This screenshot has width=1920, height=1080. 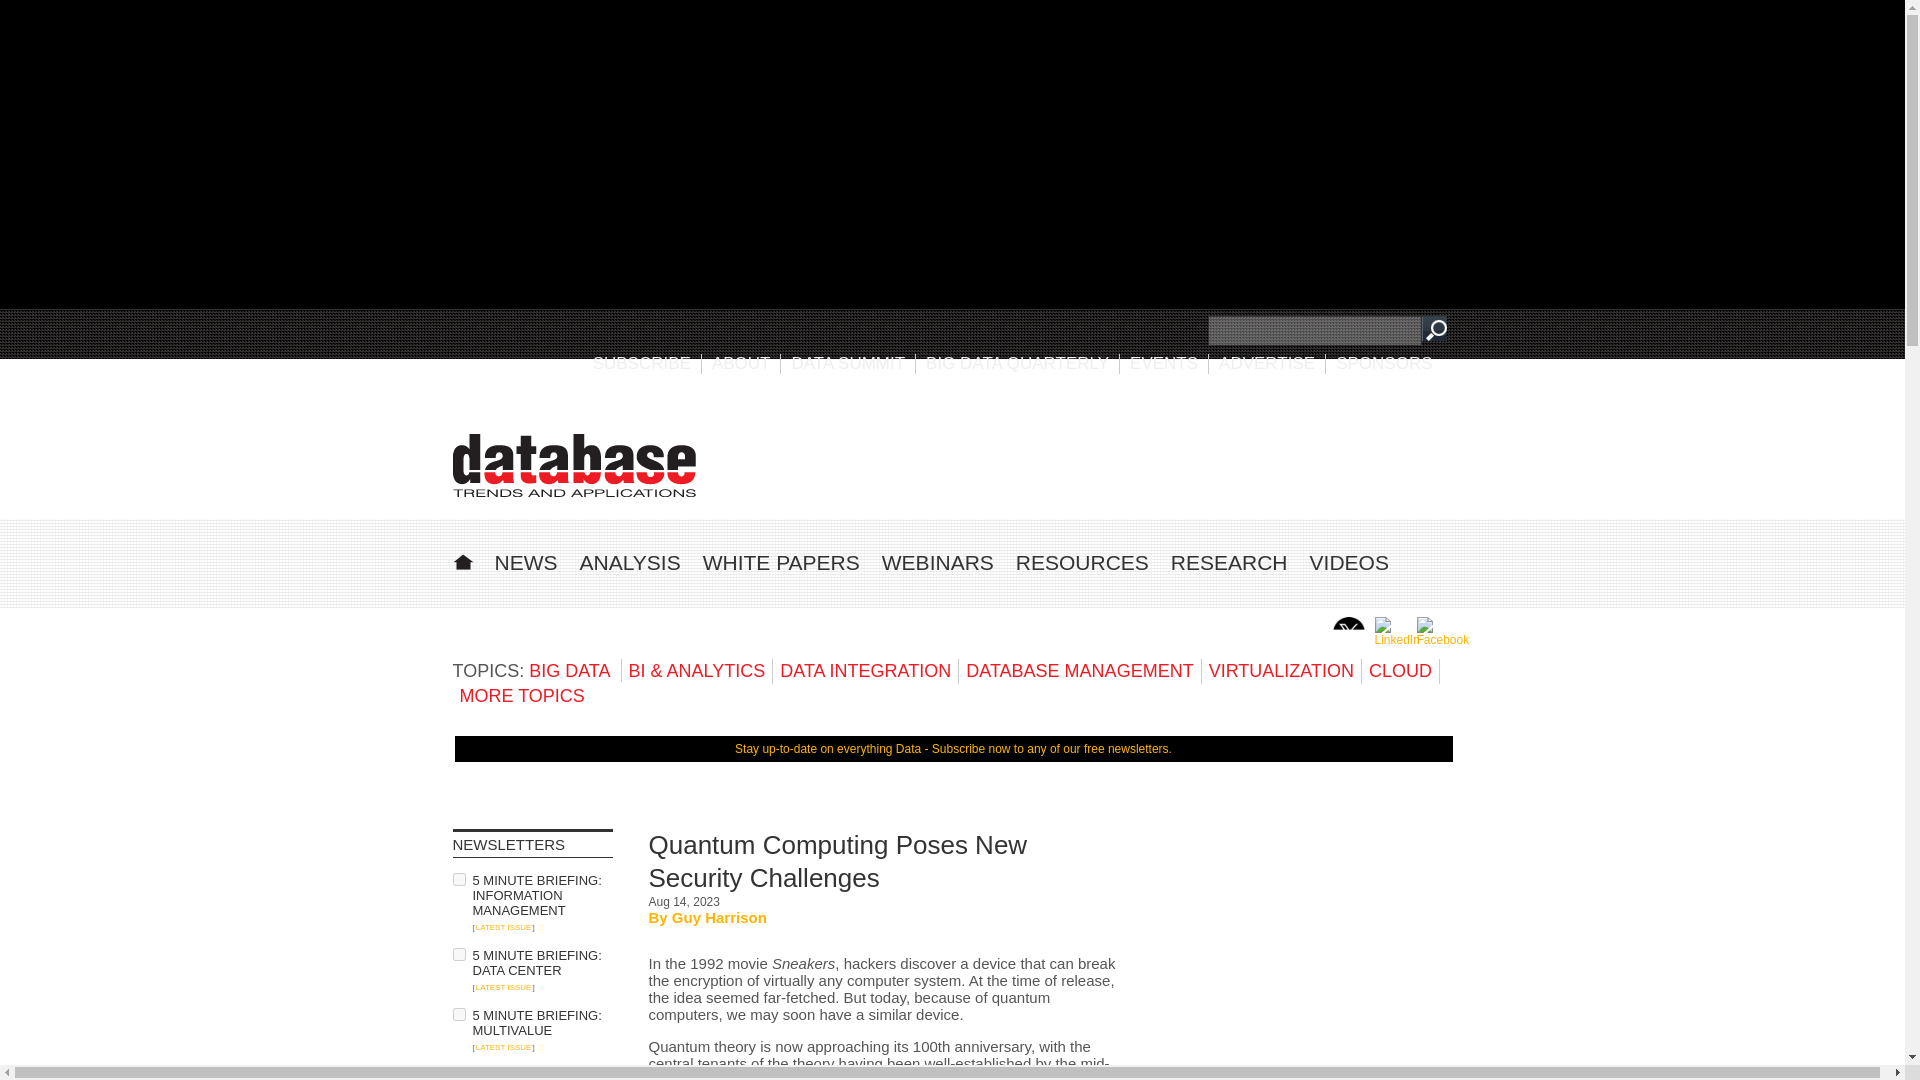 I want to click on WHITE PAPERS, so click(x=781, y=562).